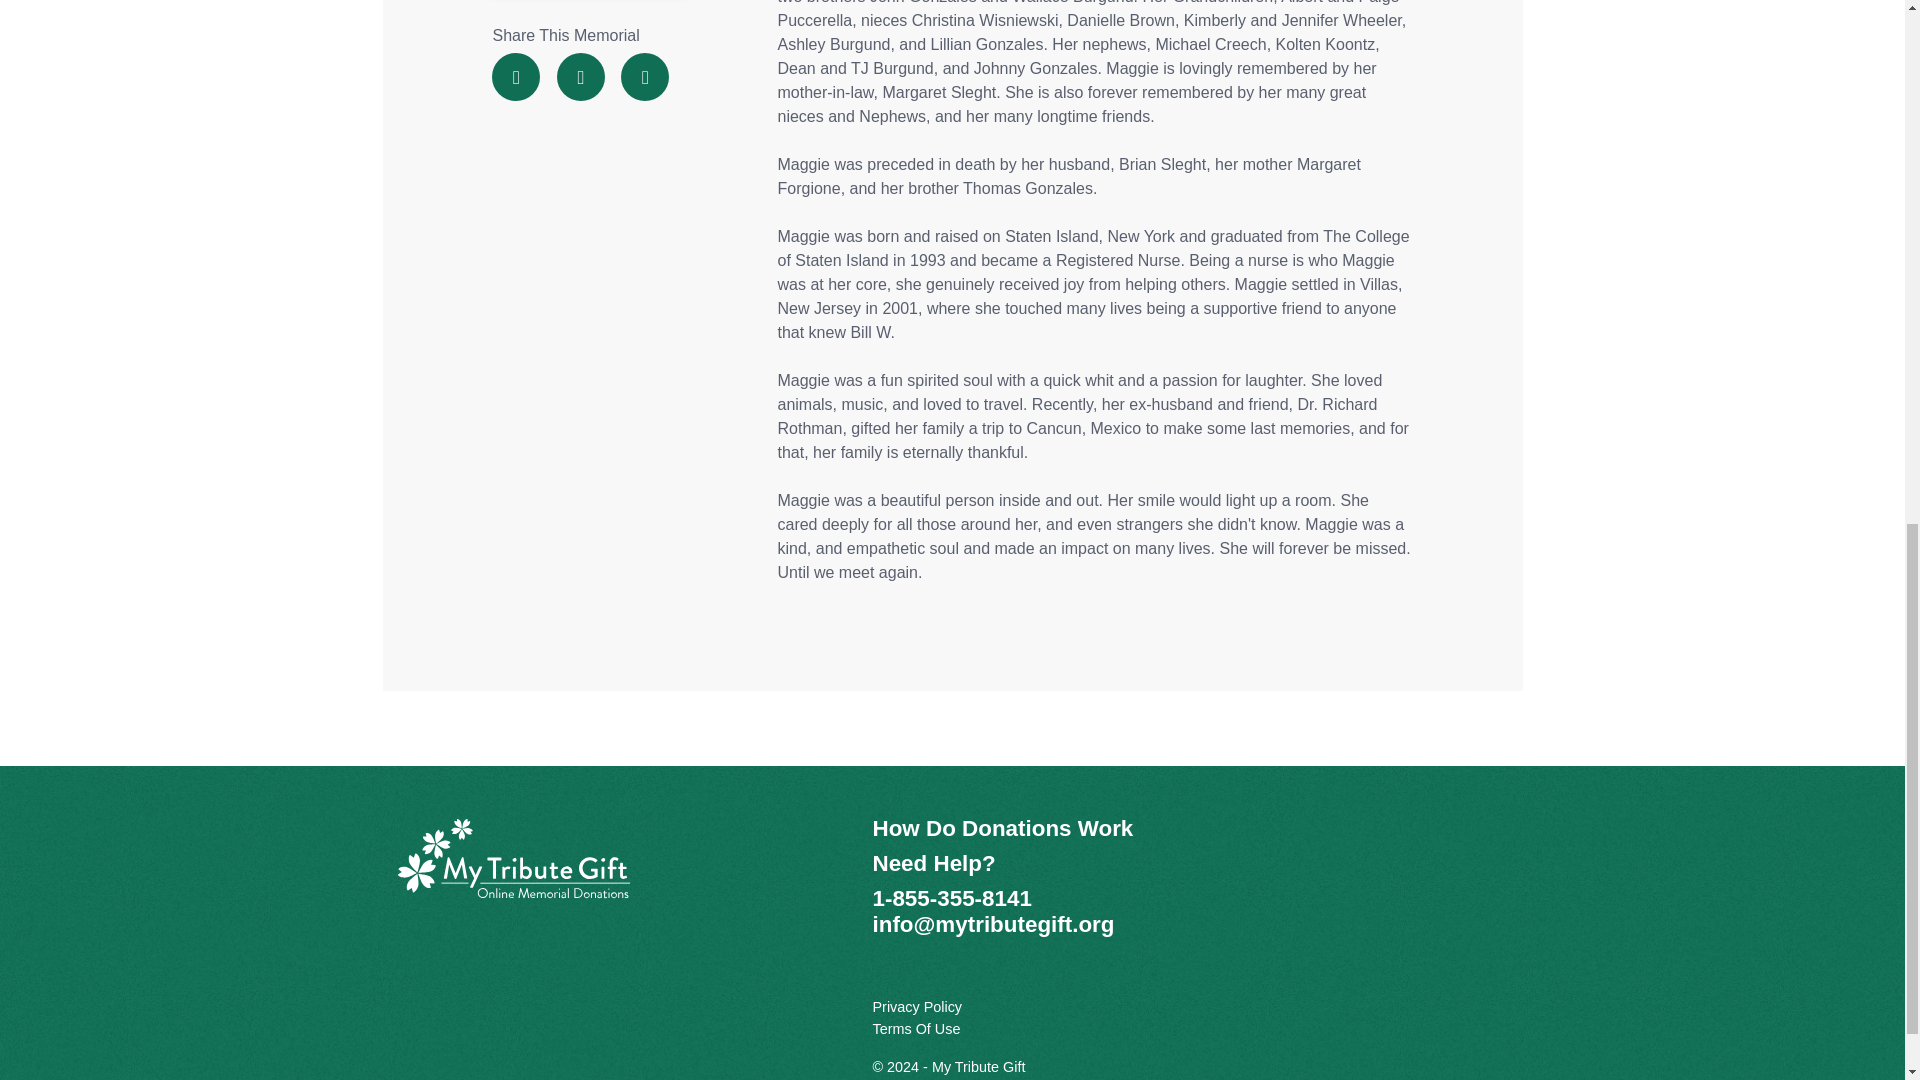 The width and height of the screenshot is (1920, 1080). Describe the element at coordinates (515, 76) in the screenshot. I see `Share this Memorial on Facebook` at that location.